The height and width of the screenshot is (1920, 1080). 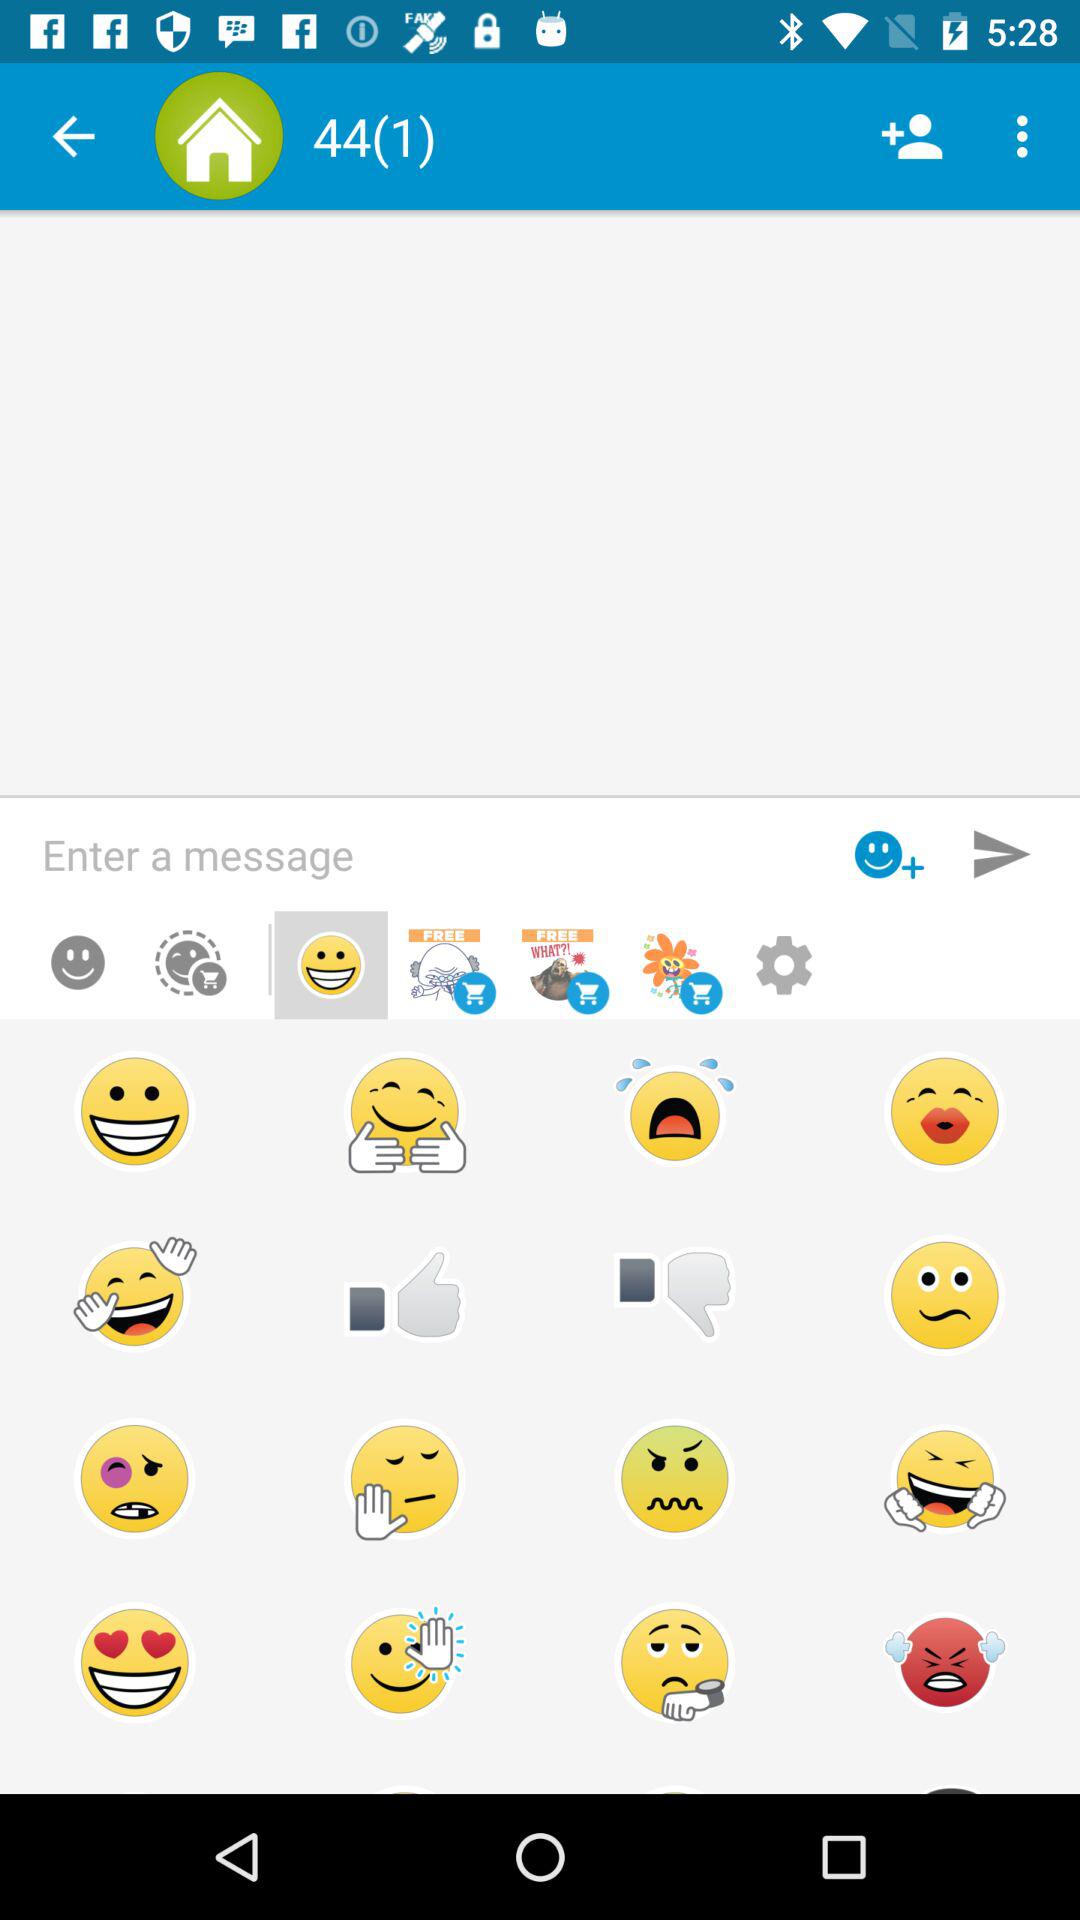 What do you see at coordinates (912, 136) in the screenshot?
I see `select the item next to the (1) icon` at bounding box center [912, 136].